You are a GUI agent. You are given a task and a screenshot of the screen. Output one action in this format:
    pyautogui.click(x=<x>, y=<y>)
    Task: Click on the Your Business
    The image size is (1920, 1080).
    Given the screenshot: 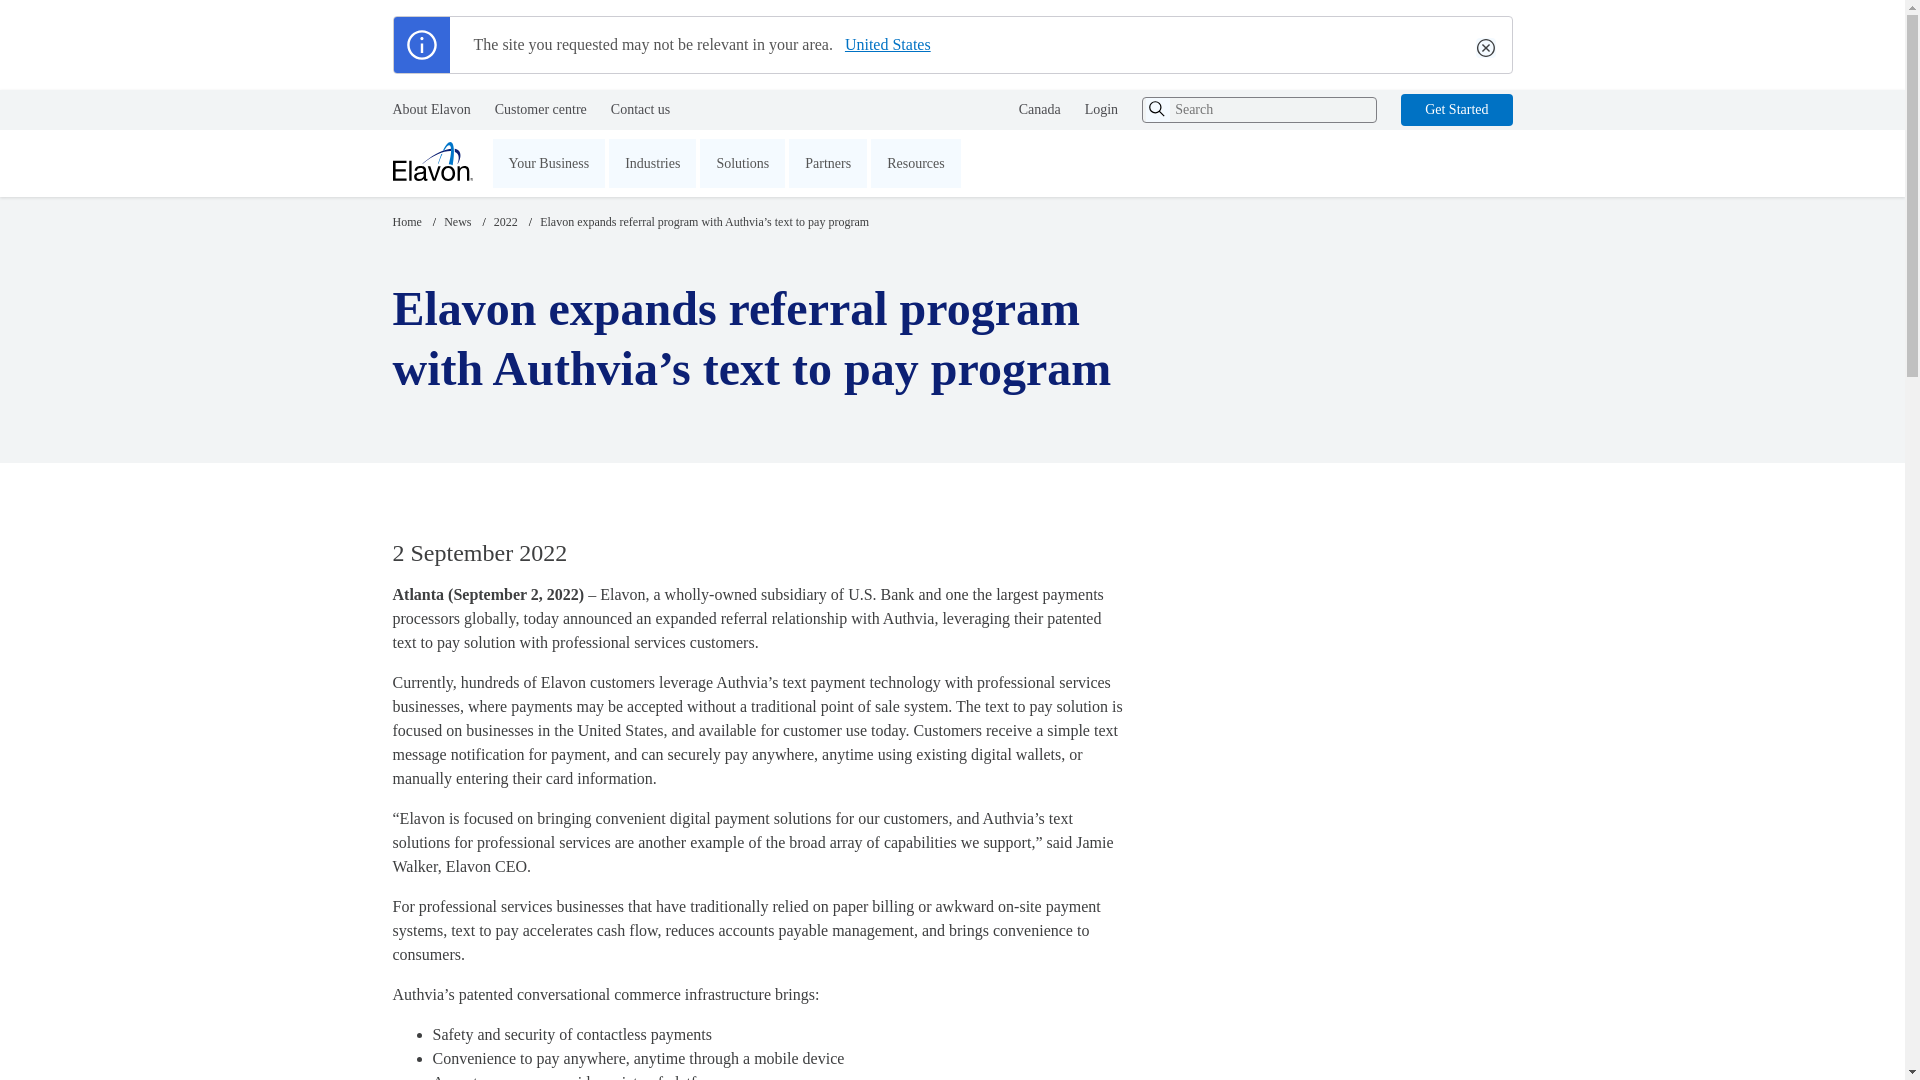 What is the action you would take?
    pyautogui.click(x=548, y=164)
    